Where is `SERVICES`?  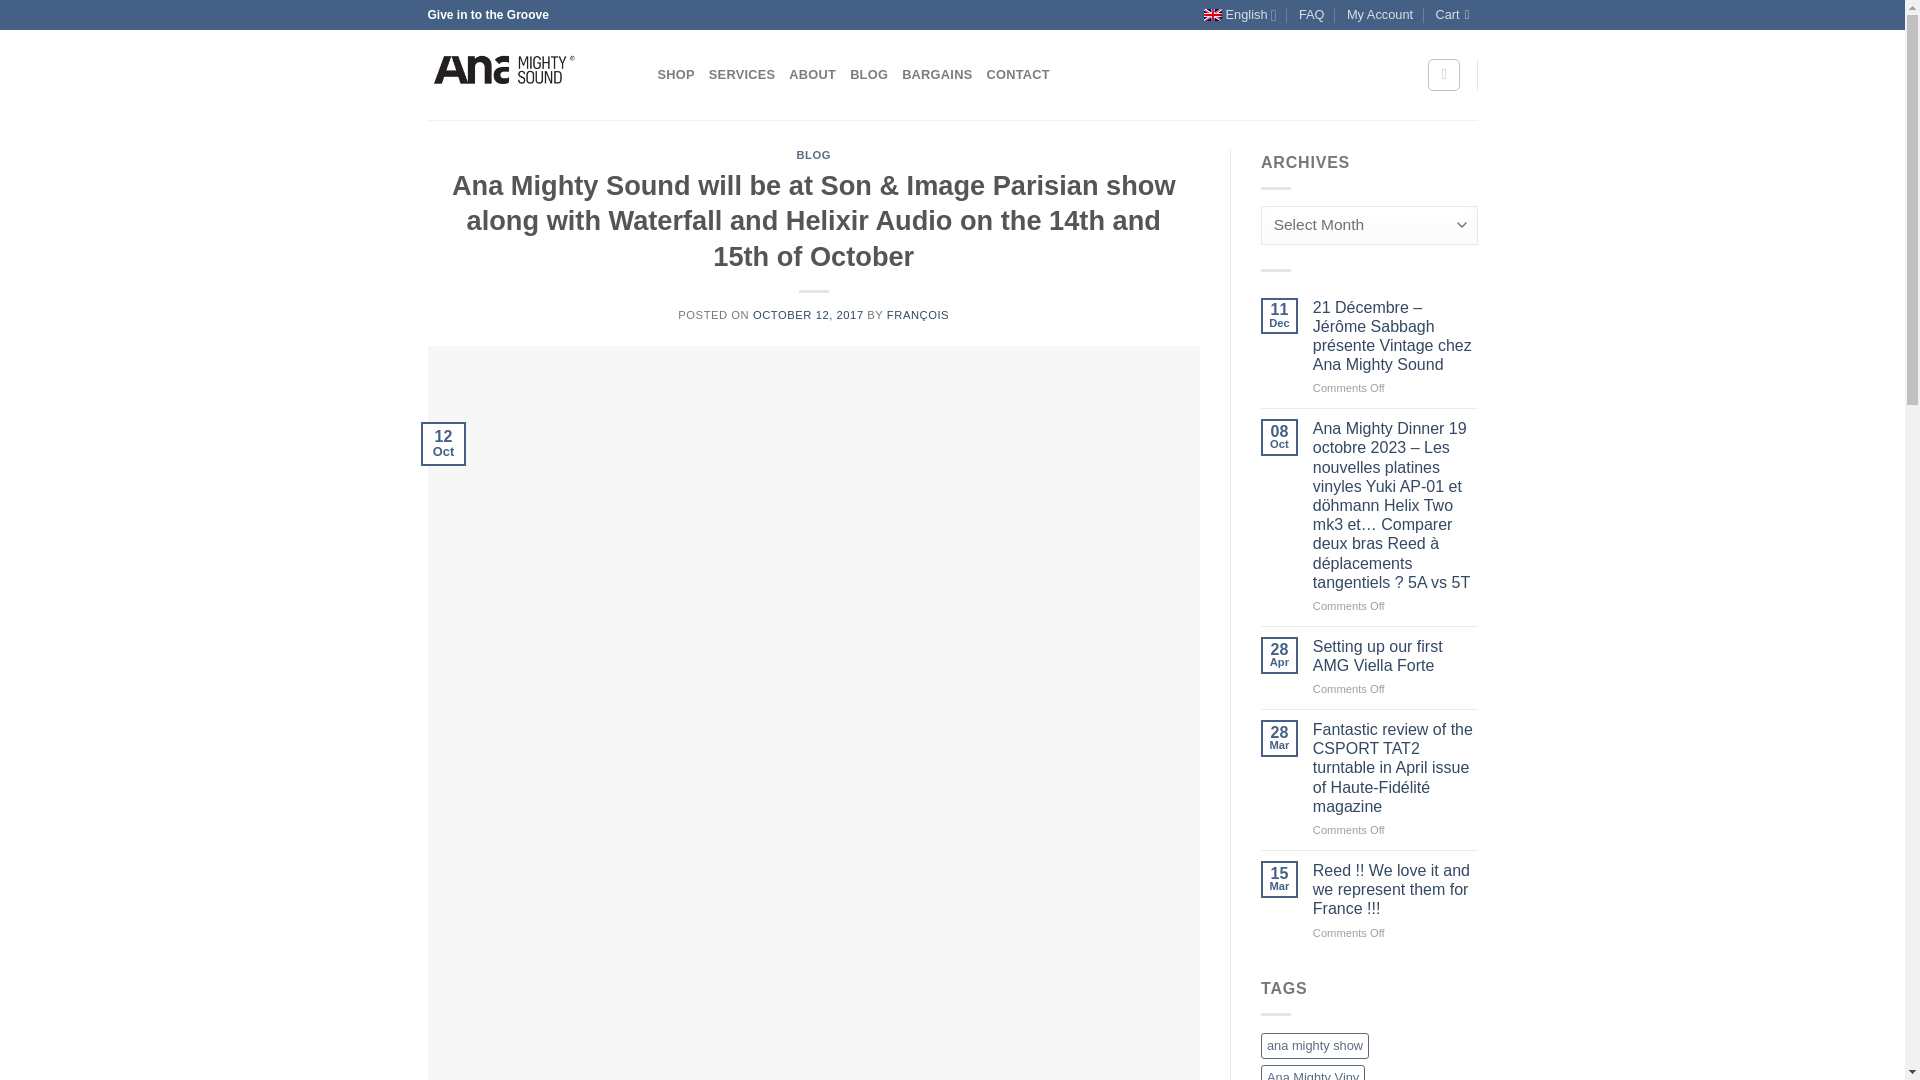
SERVICES is located at coordinates (742, 75).